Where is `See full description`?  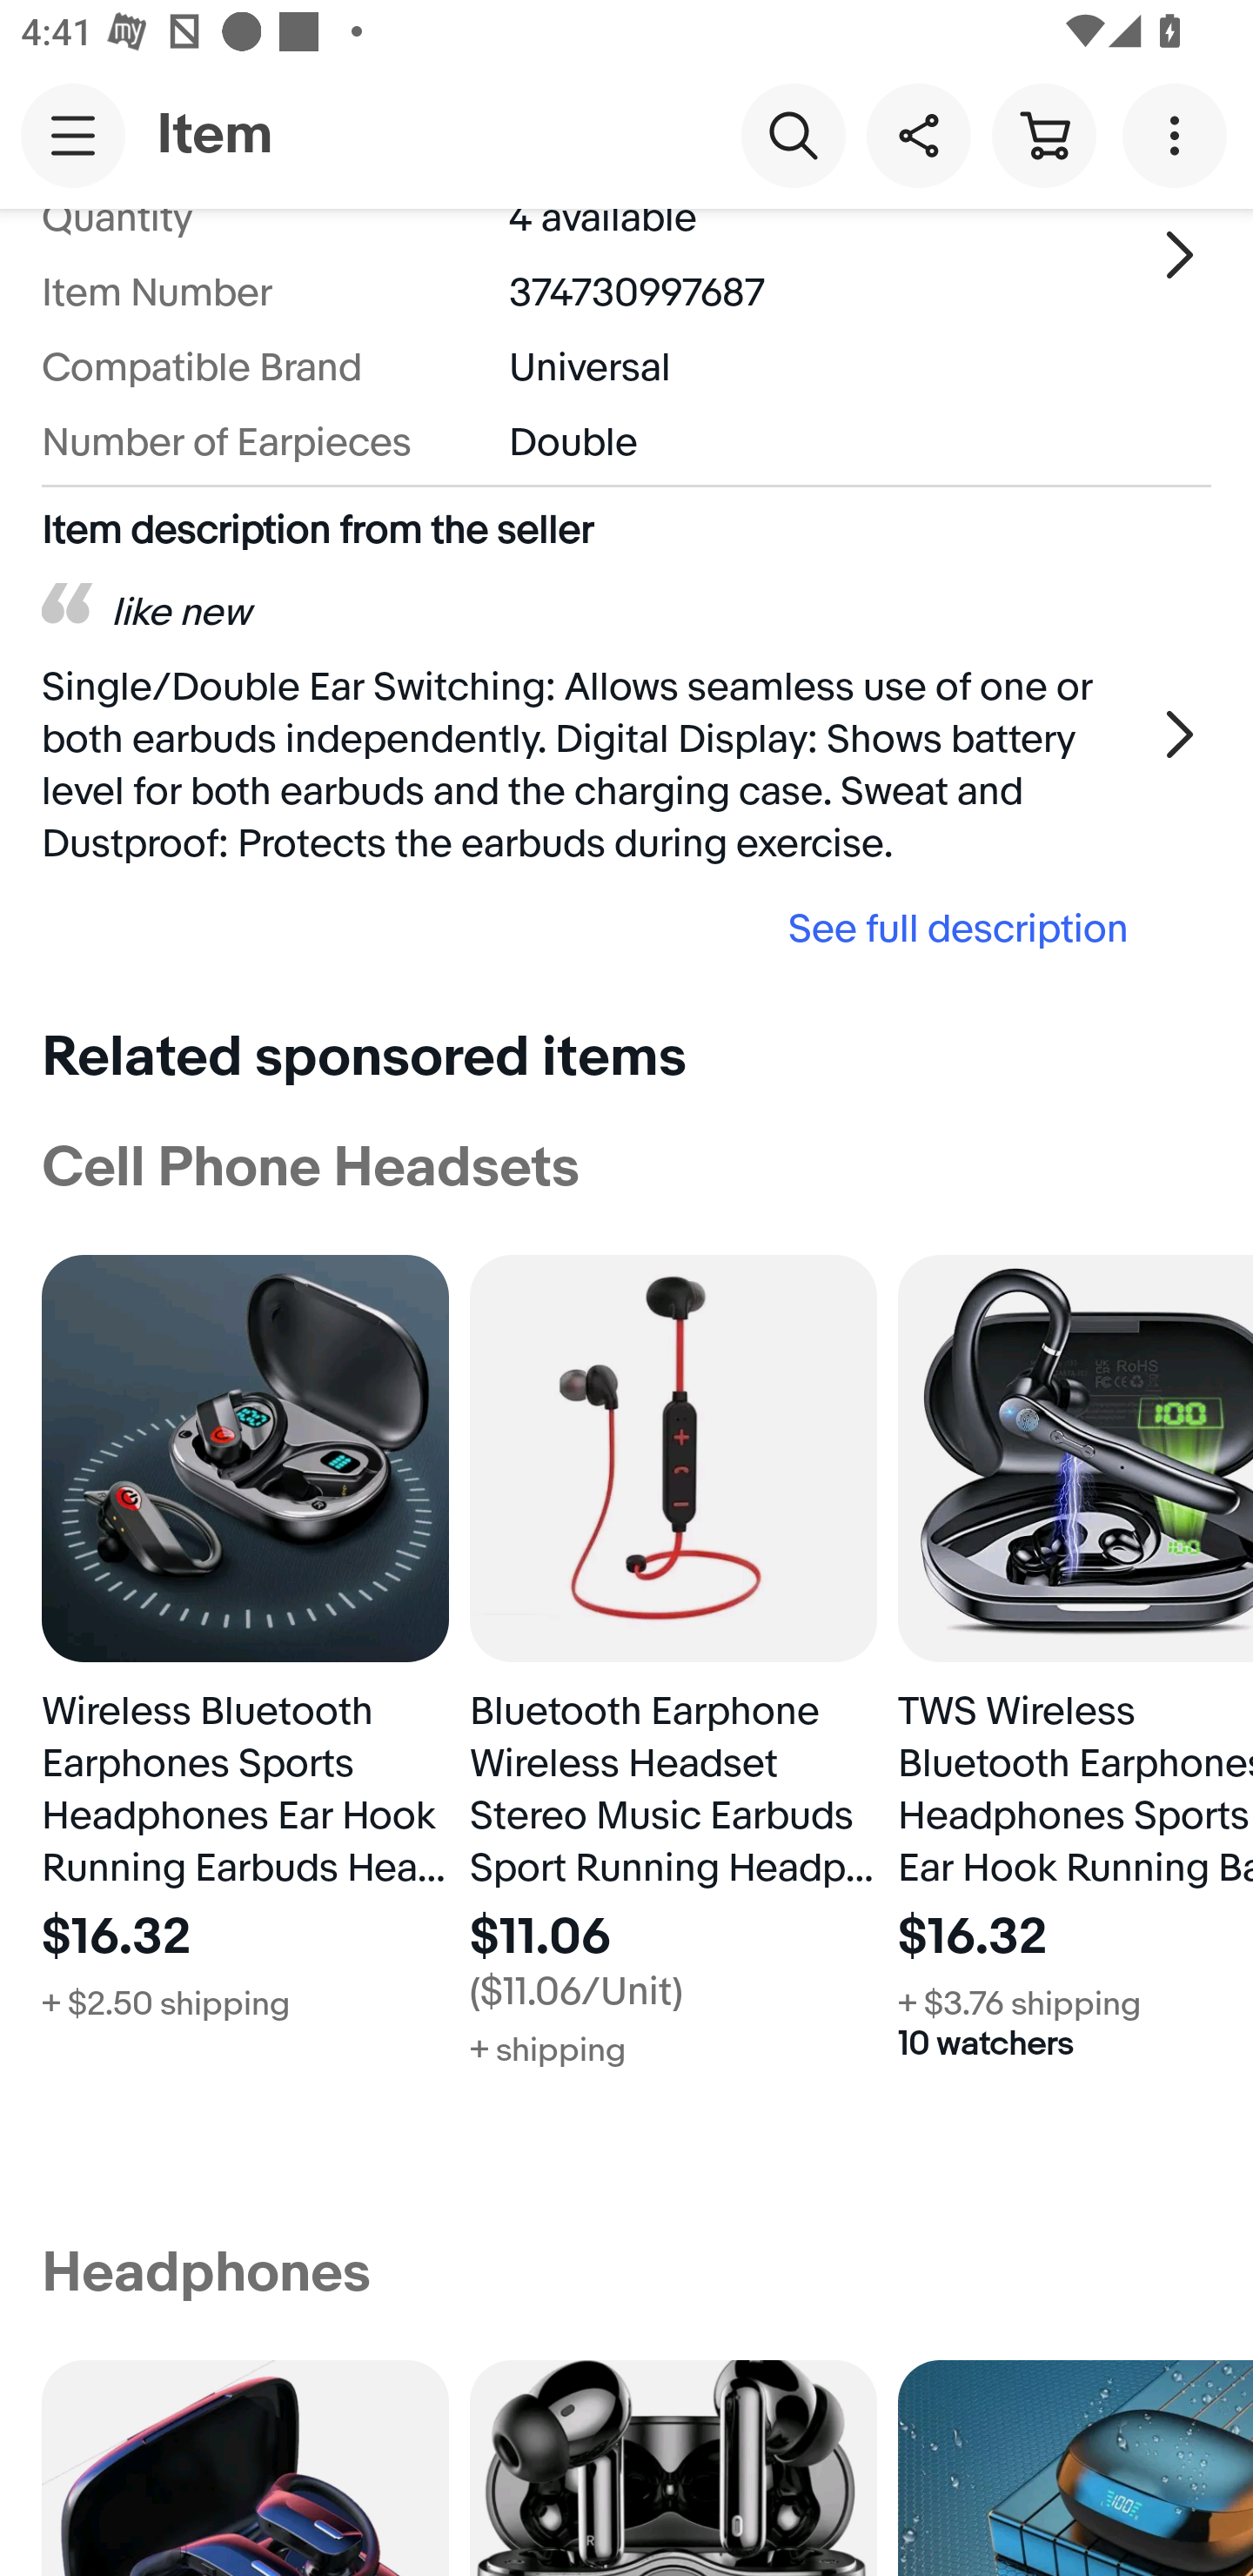
See full description is located at coordinates (595, 929).